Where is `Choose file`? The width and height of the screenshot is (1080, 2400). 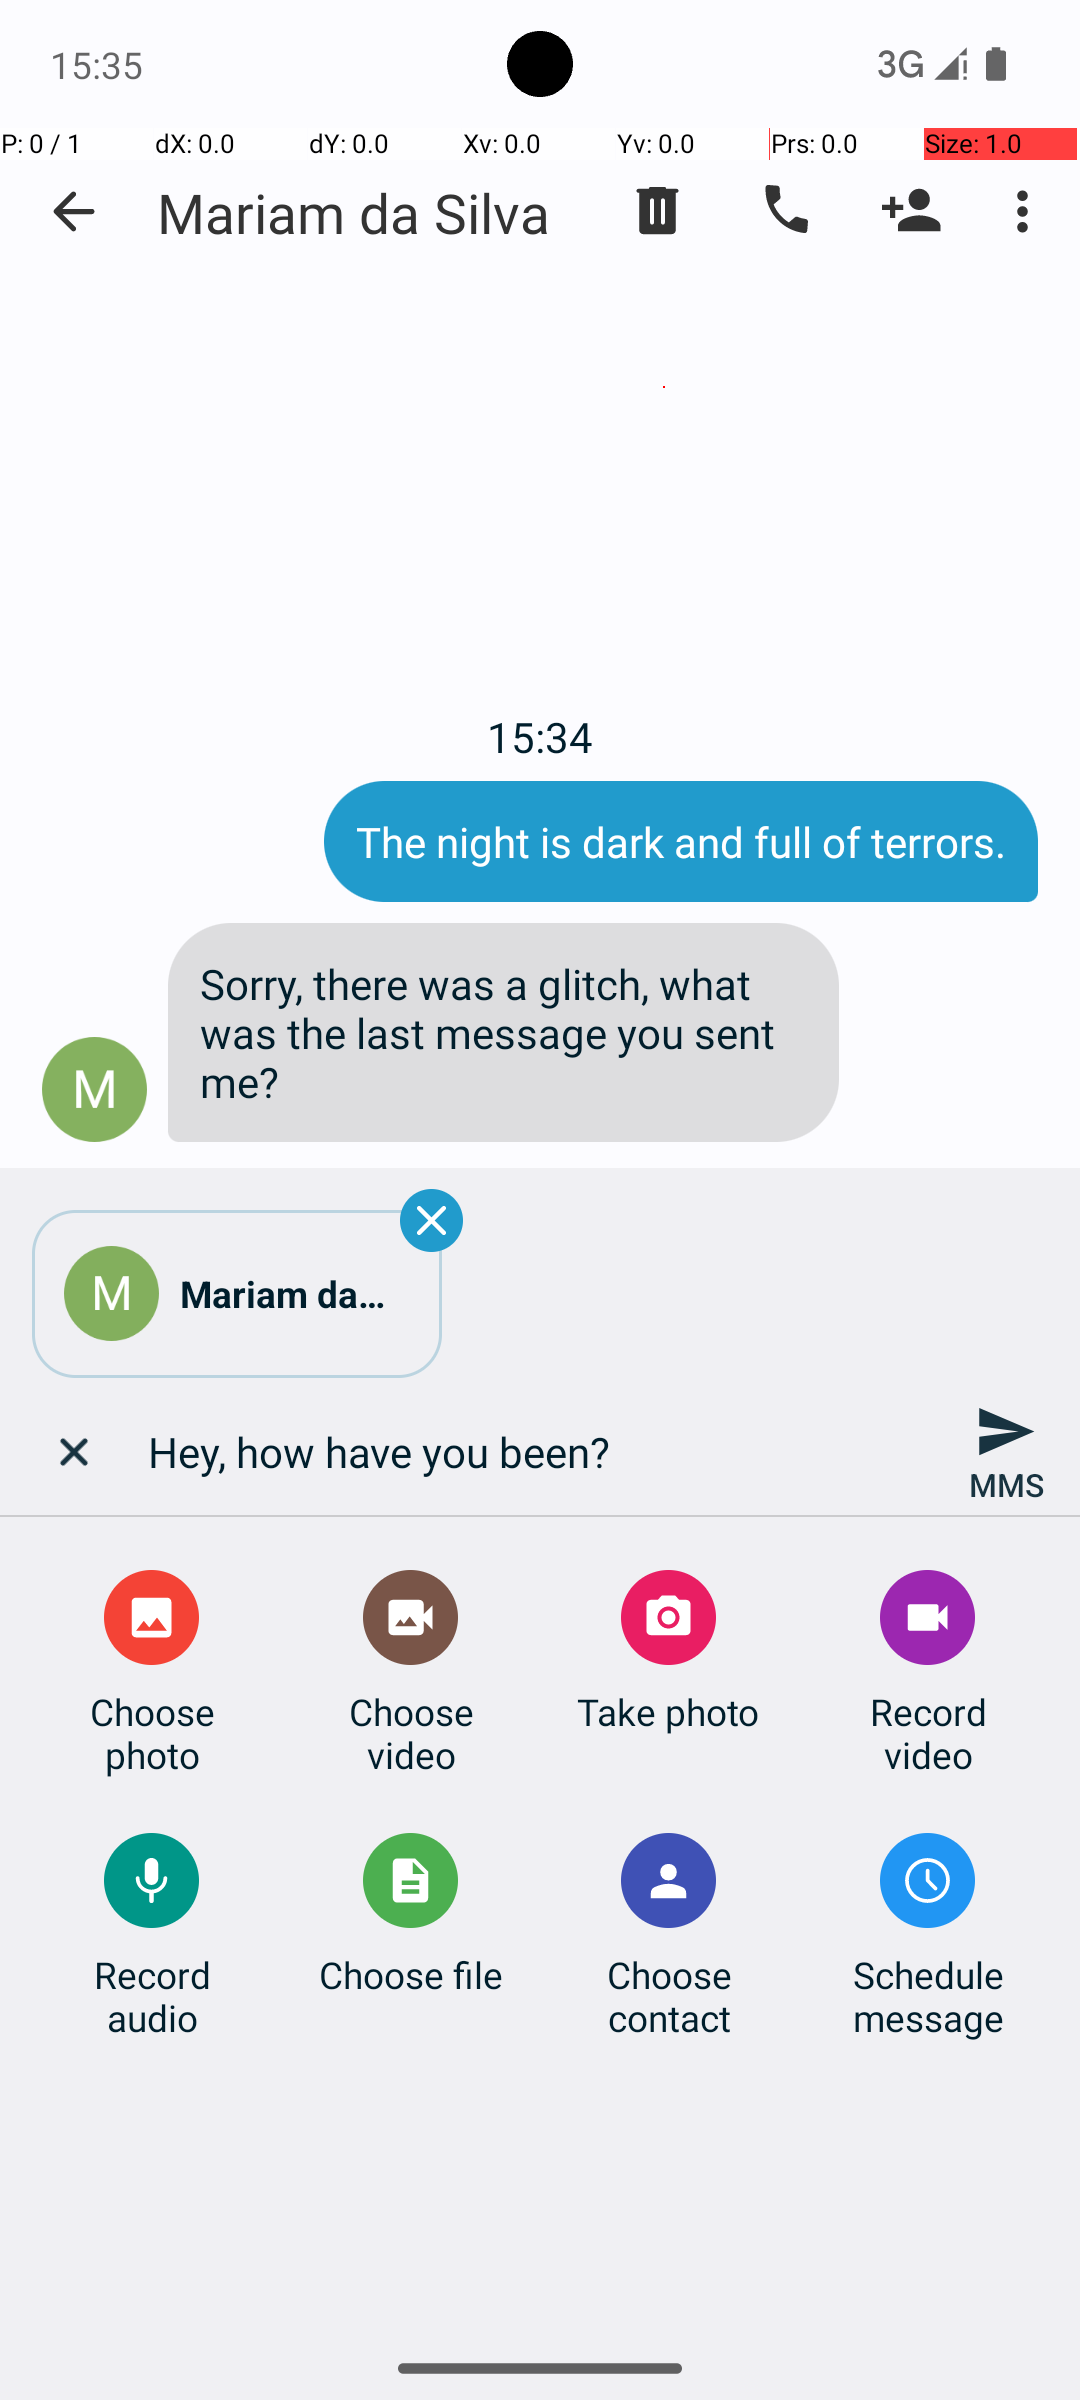 Choose file is located at coordinates (411, 1974).